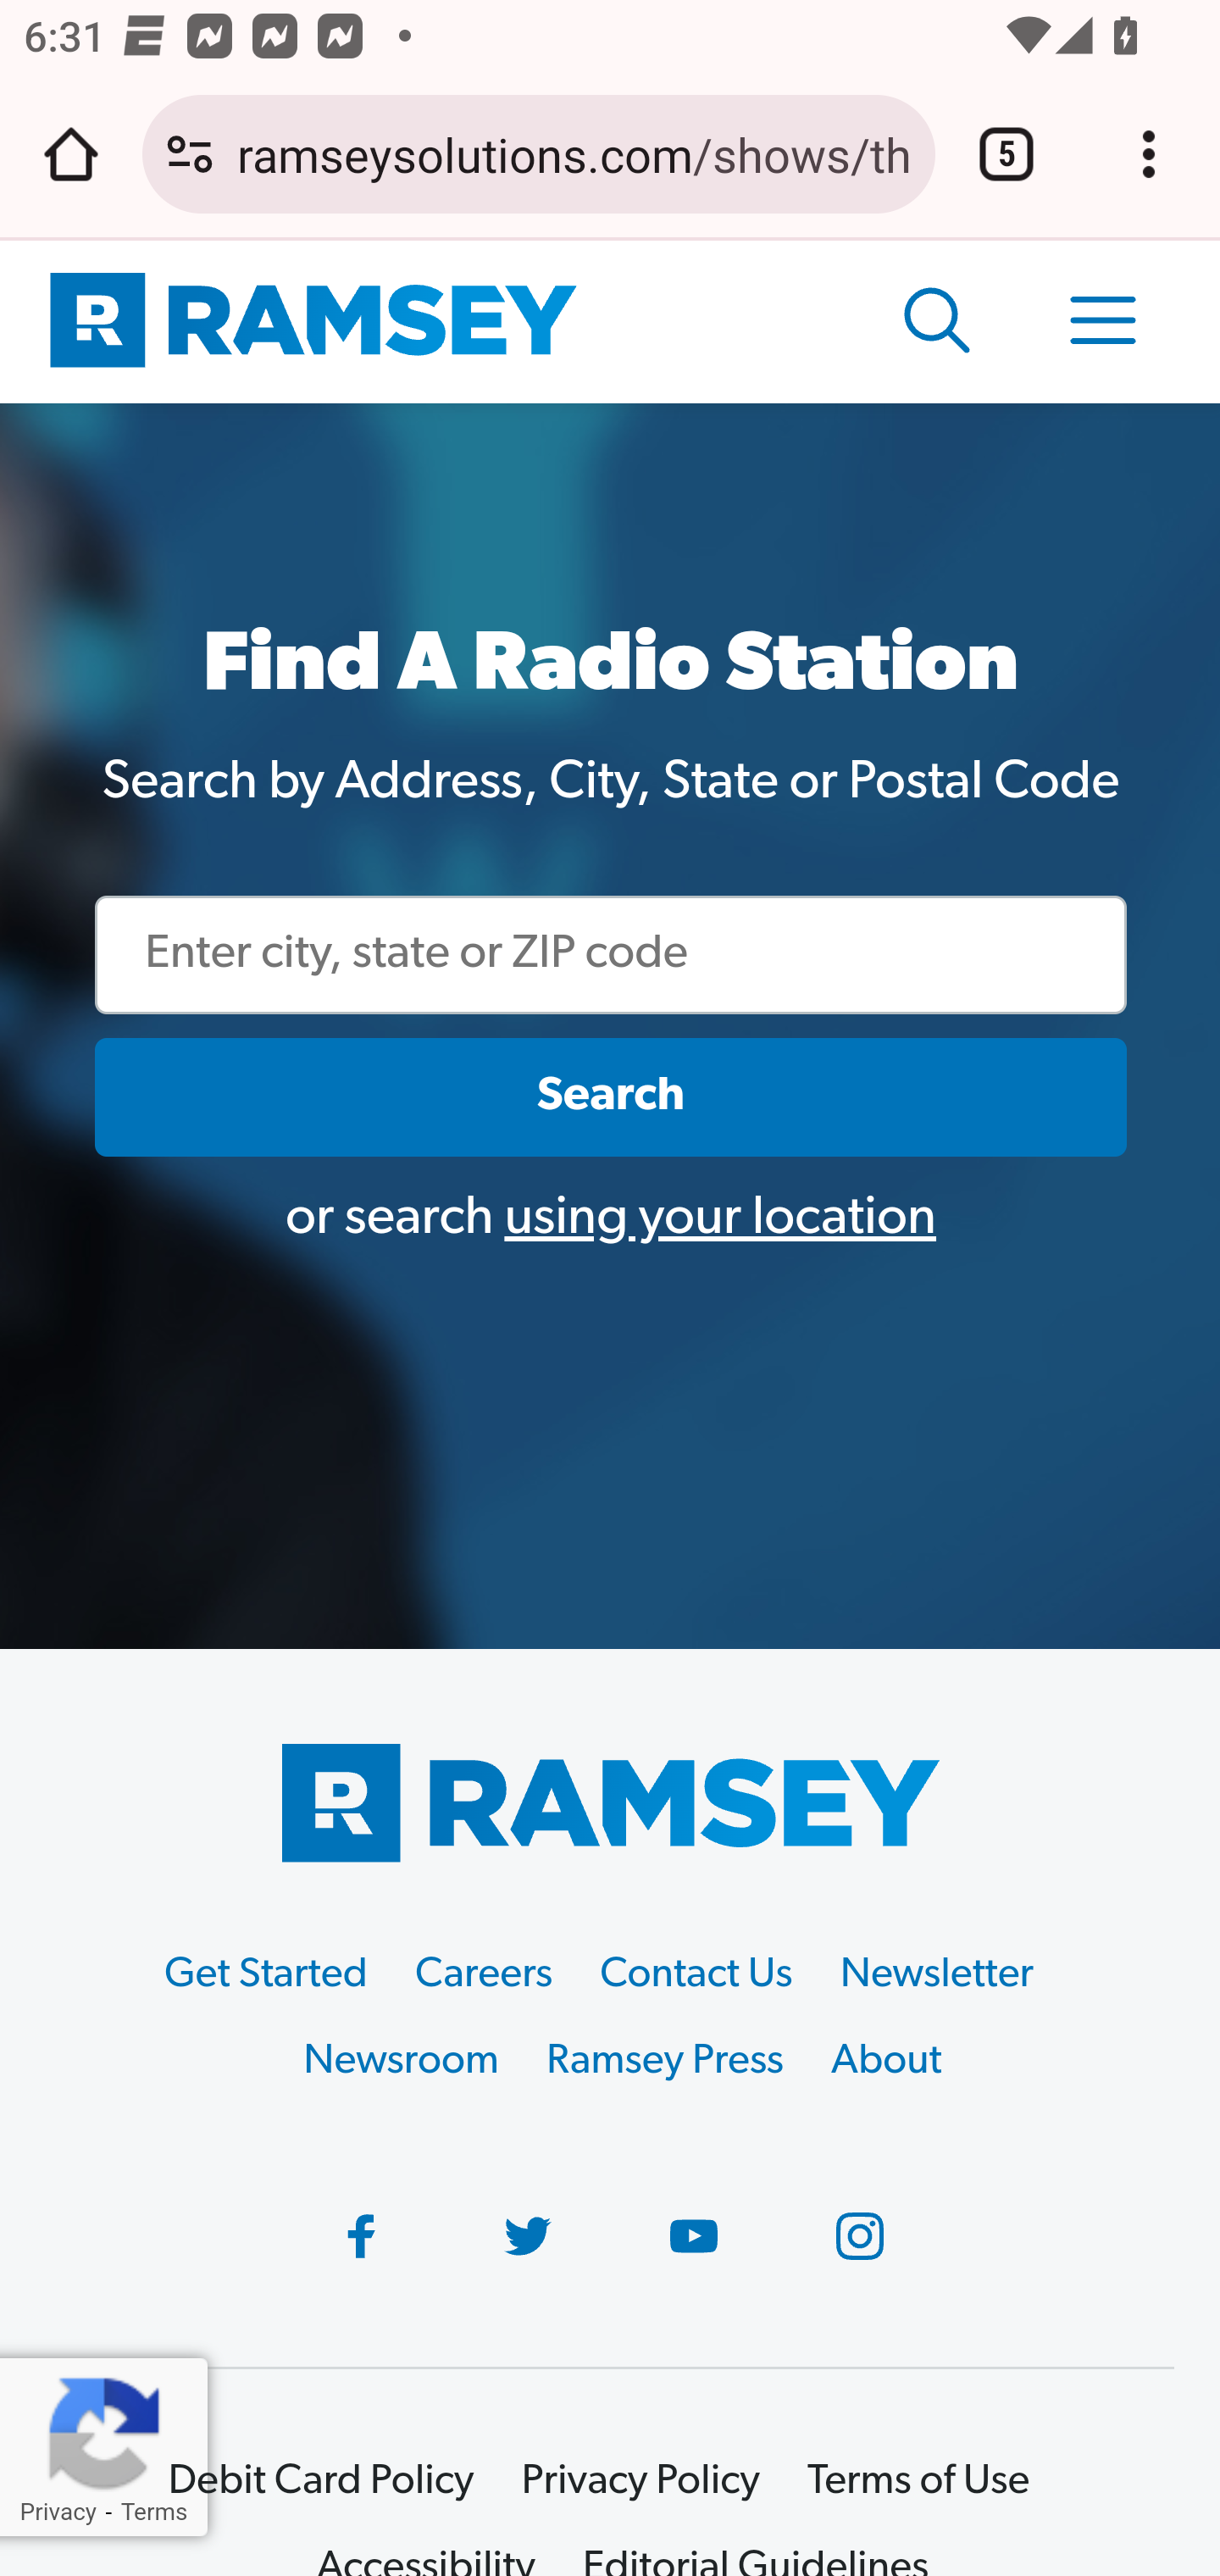 The height and width of the screenshot is (2576, 1220). What do you see at coordinates (886, 2062) in the screenshot?
I see `About` at bounding box center [886, 2062].